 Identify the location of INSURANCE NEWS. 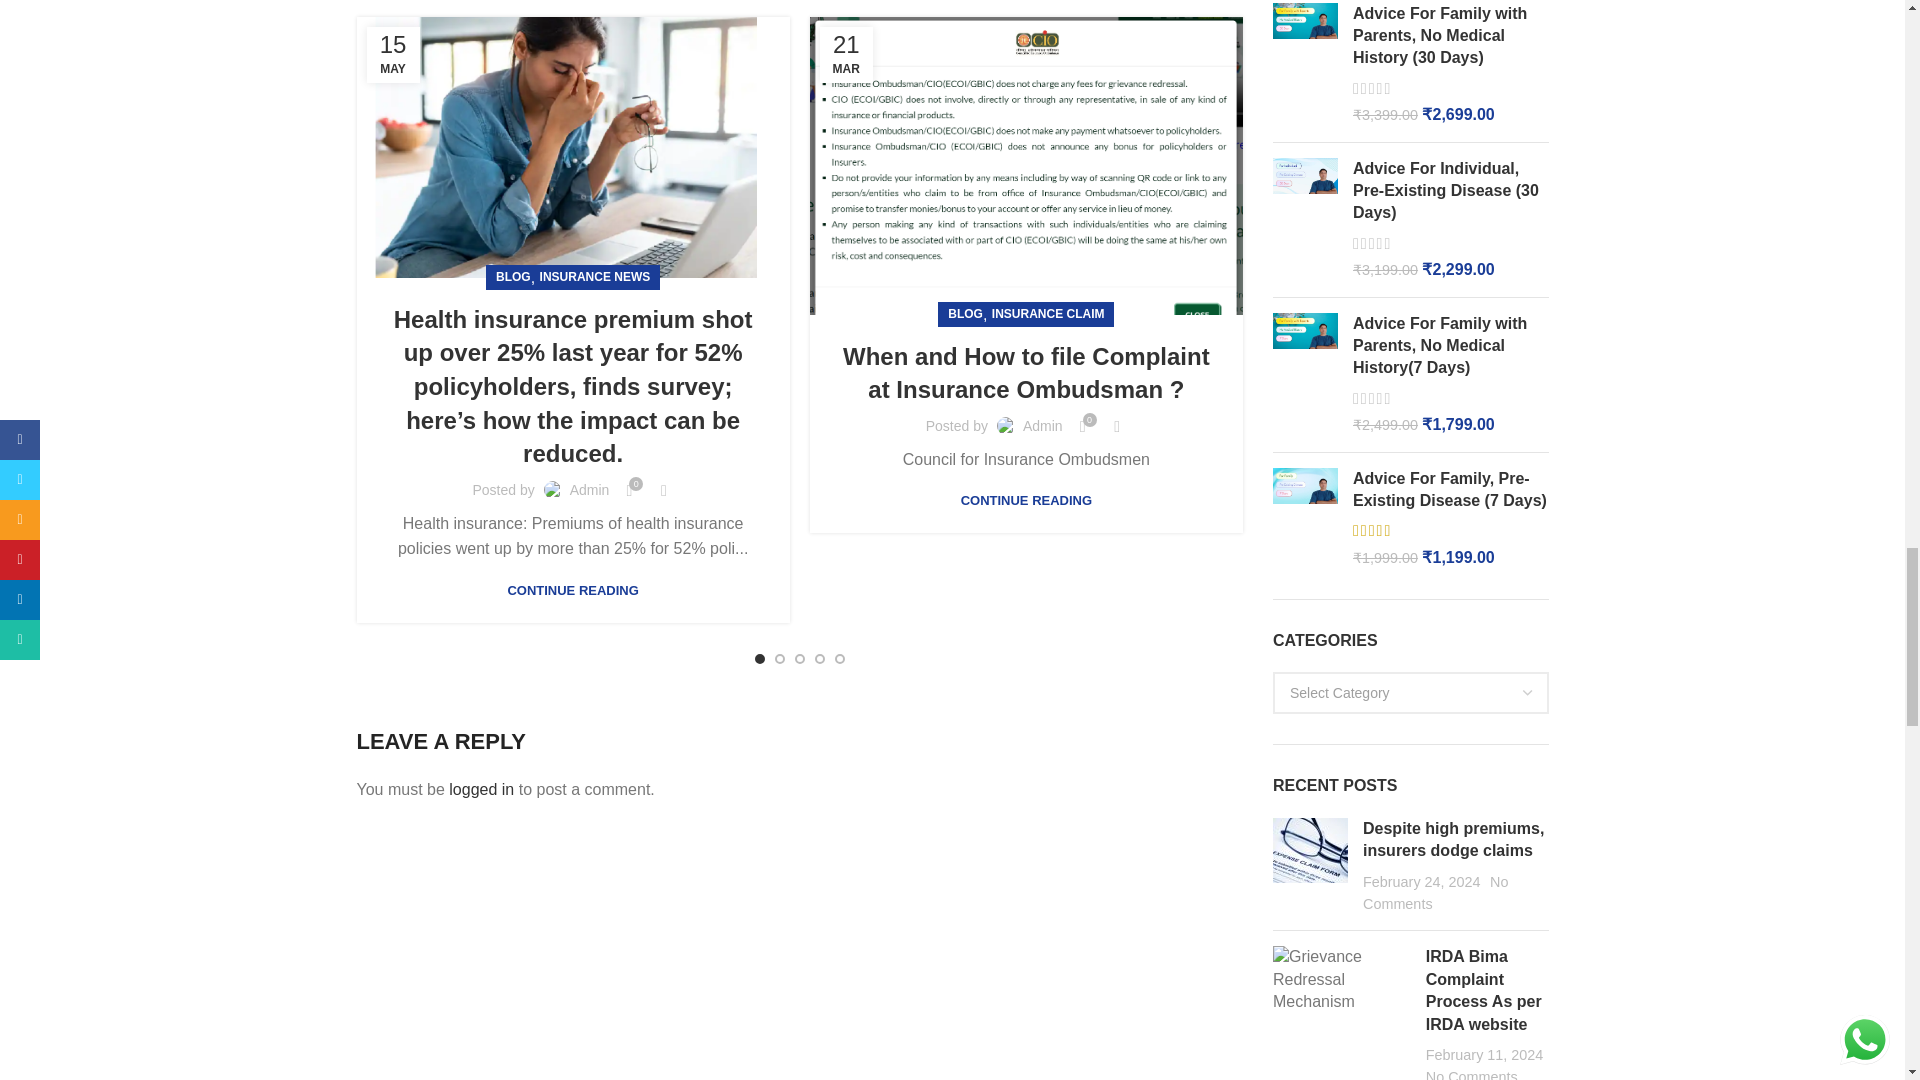
(594, 277).